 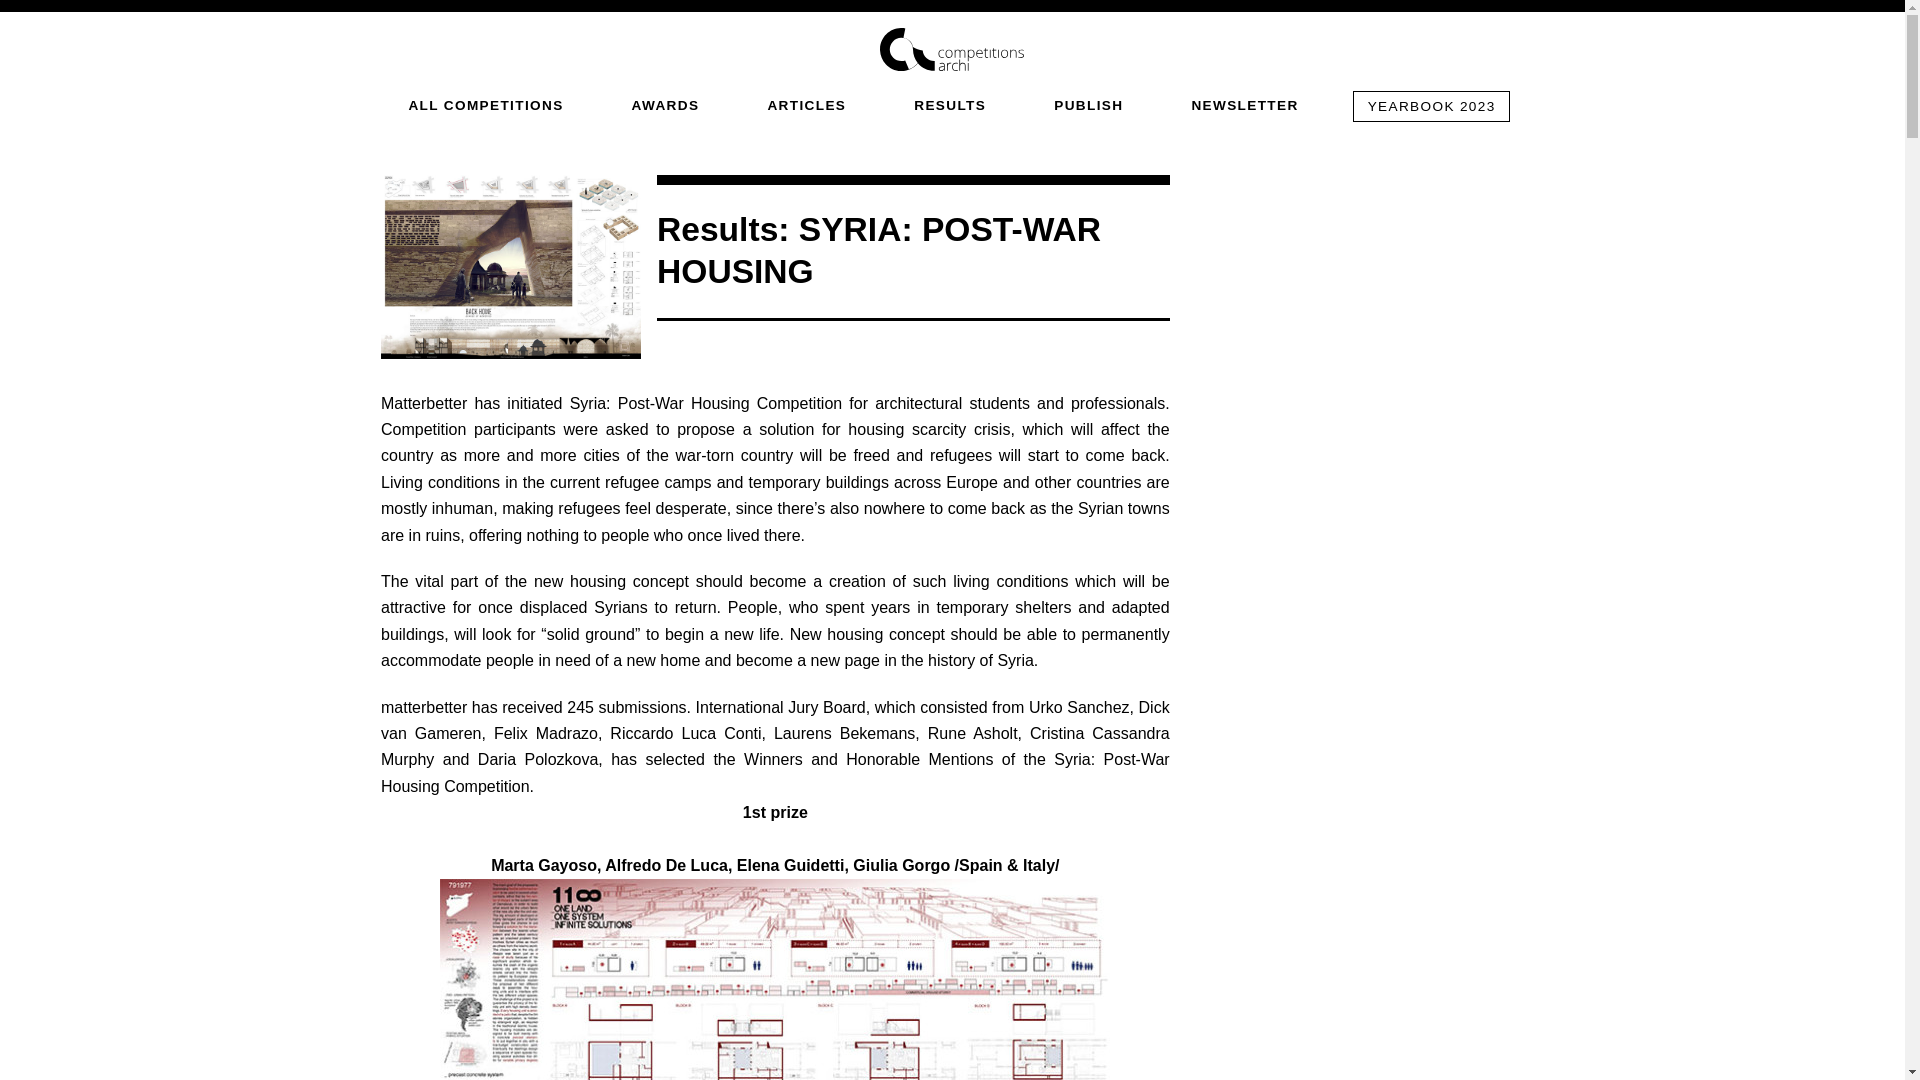 What do you see at coordinates (950, 104) in the screenshot?
I see `RESULTS` at bounding box center [950, 104].